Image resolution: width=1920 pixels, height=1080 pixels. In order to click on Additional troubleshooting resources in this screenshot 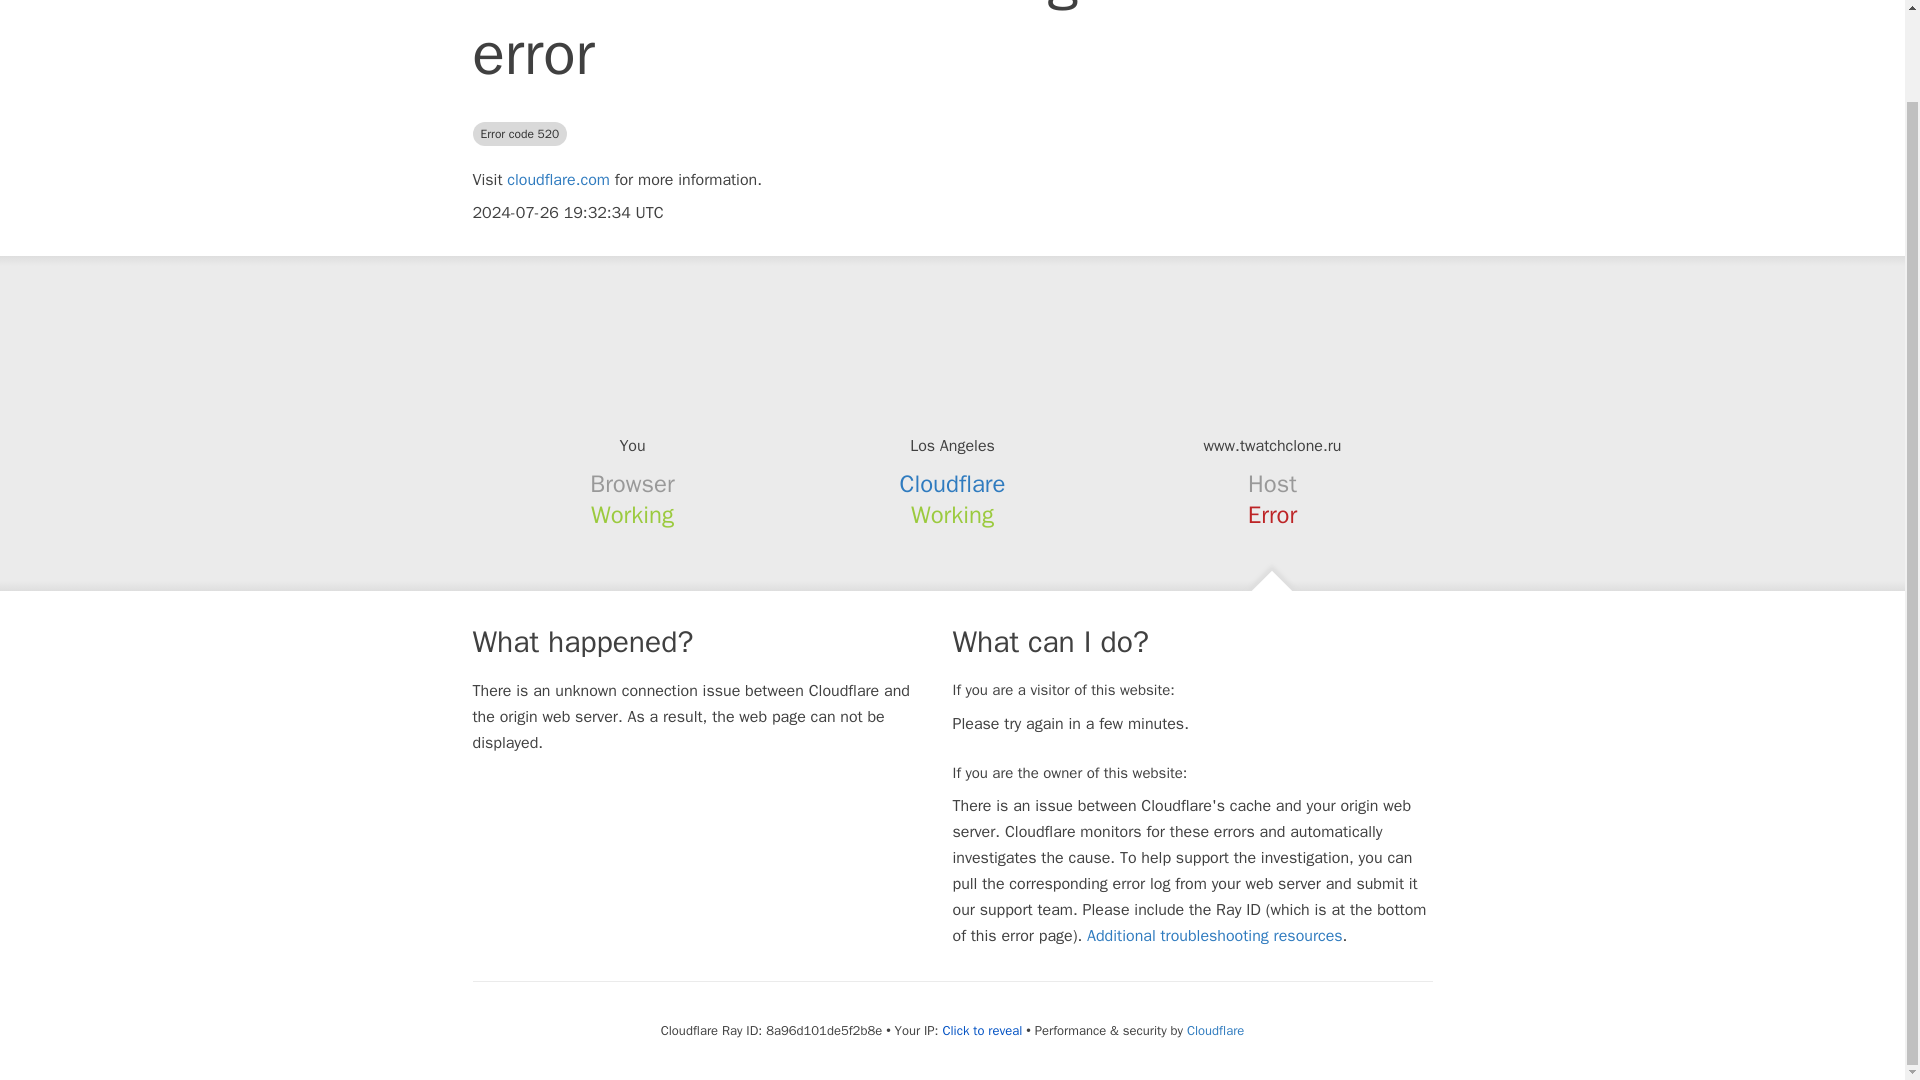, I will do `click(1214, 936)`.